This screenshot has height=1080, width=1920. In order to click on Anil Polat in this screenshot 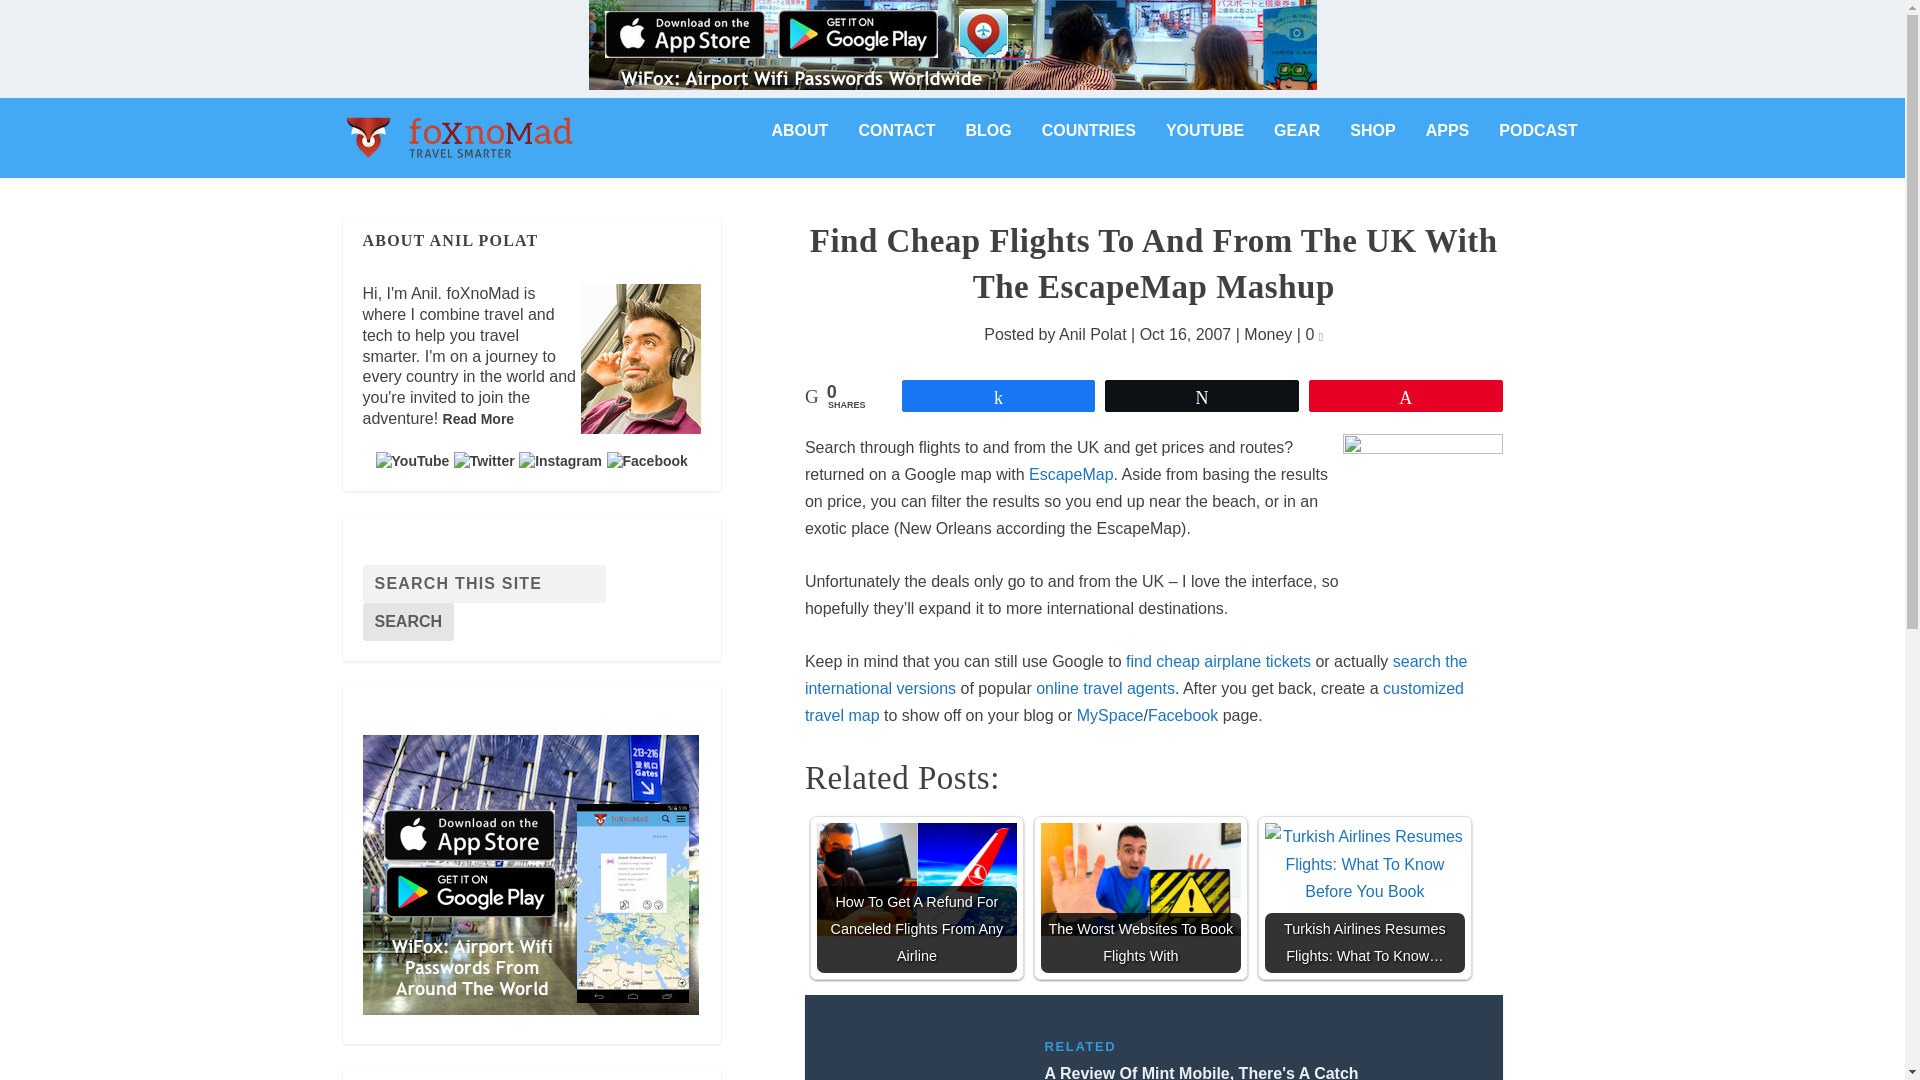, I will do `click(1093, 334)`.